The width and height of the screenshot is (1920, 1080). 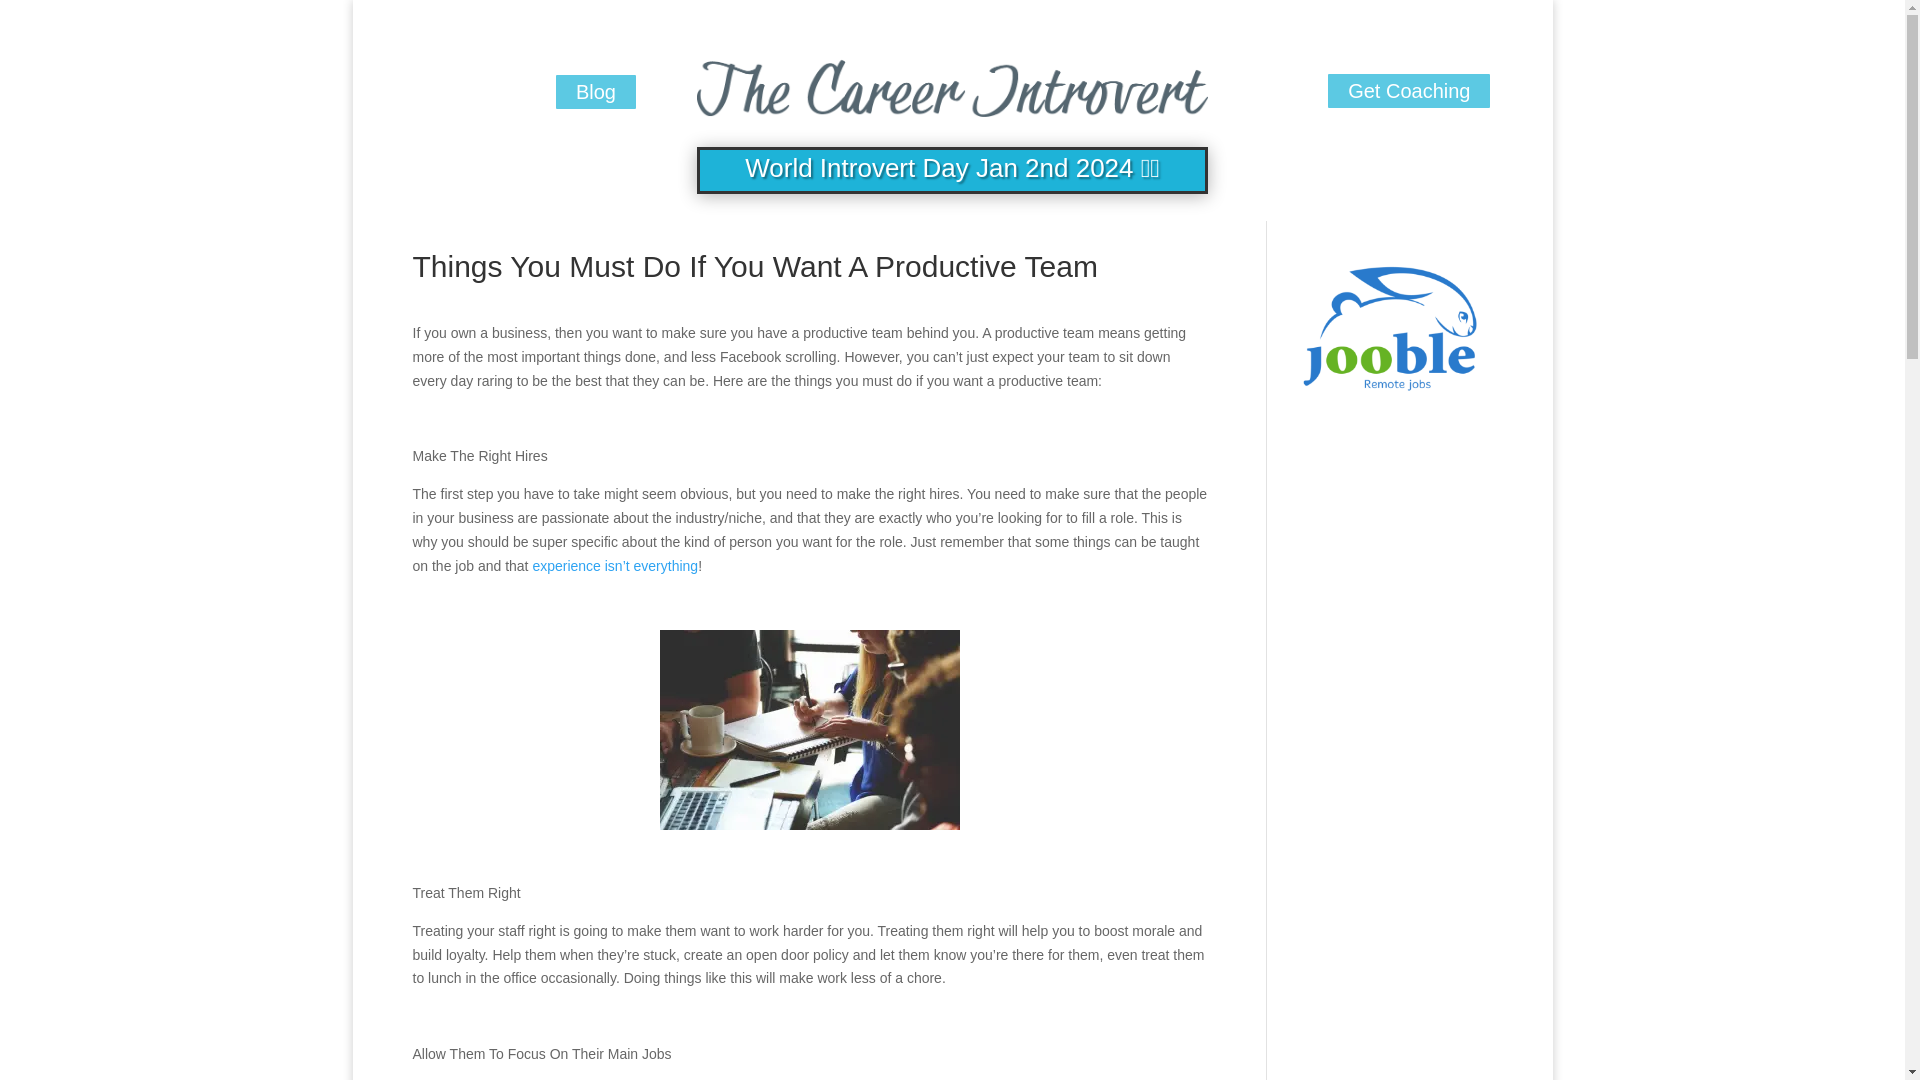 I want to click on Get Coaching, so click(x=1408, y=91).